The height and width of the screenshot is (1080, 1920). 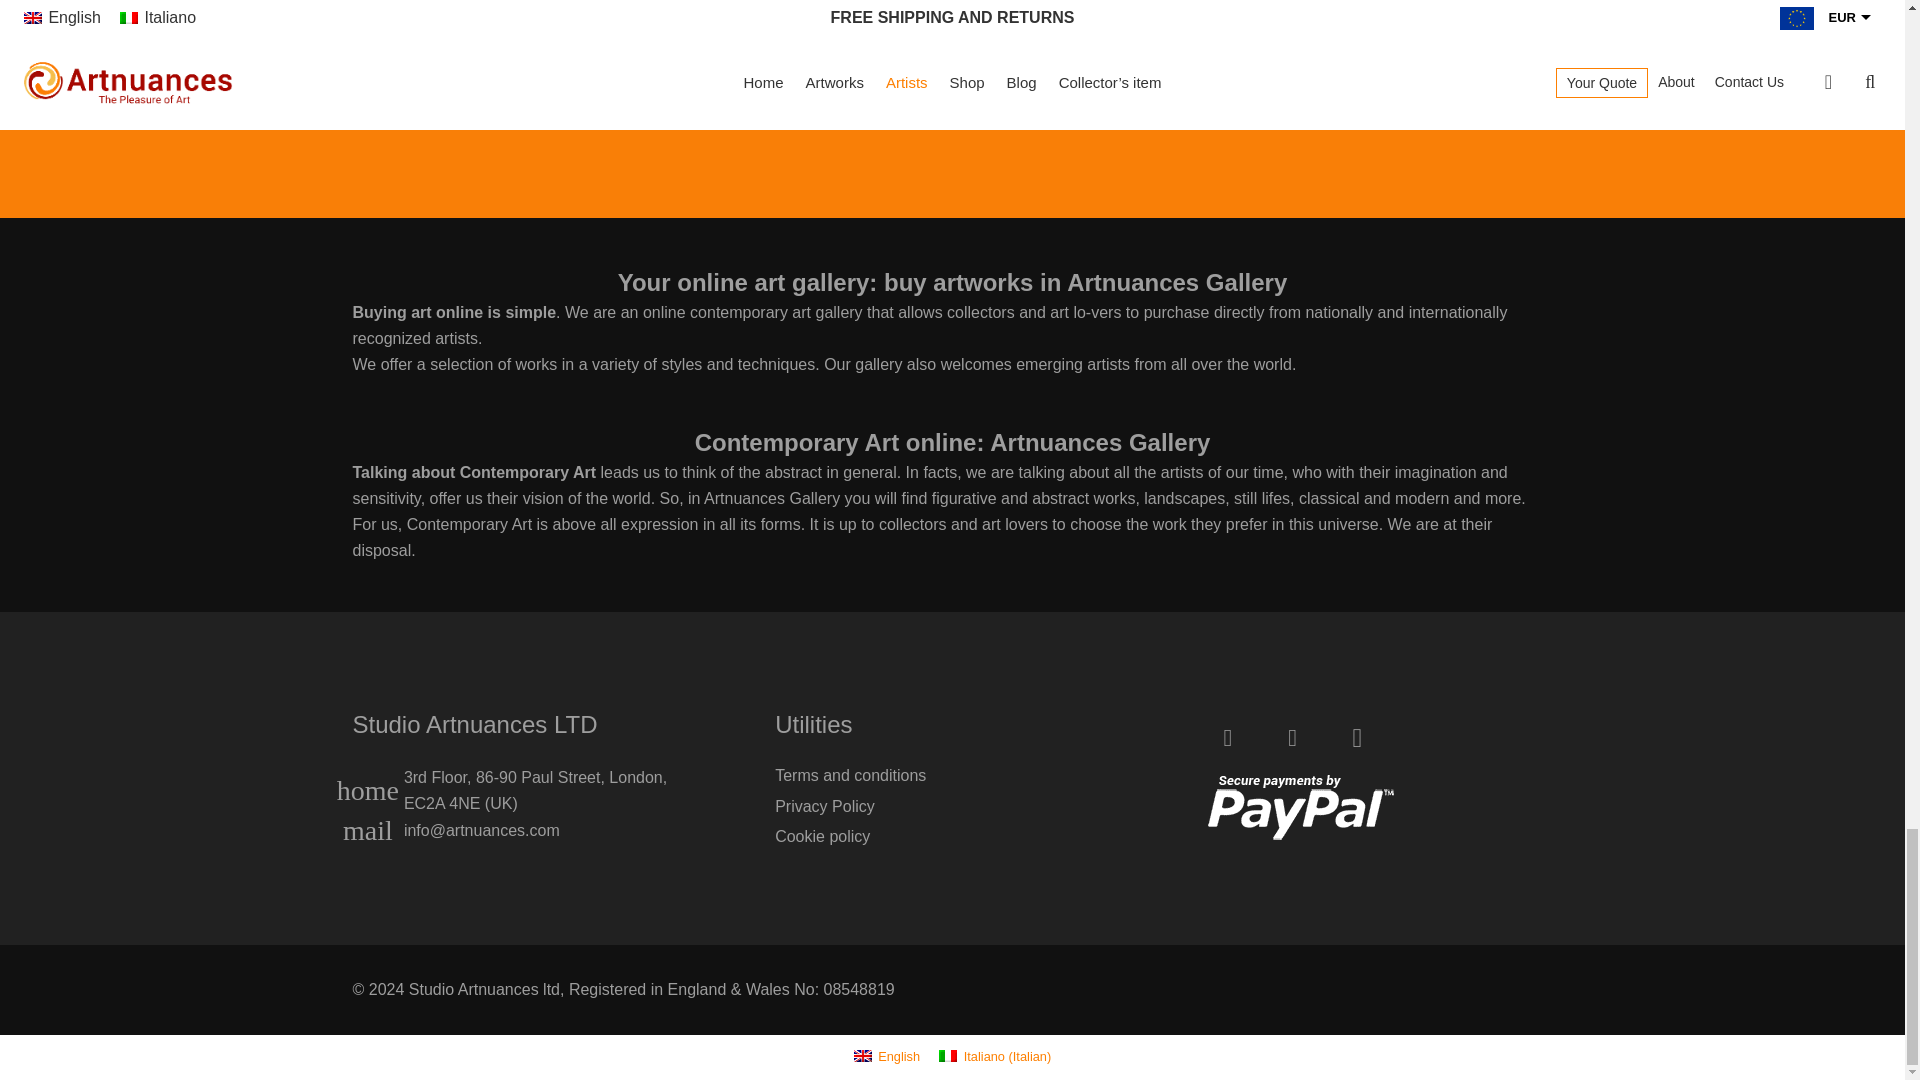 What do you see at coordinates (1356, 738) in the screenshot?
I see `Instagram` at bounding box center [1356, 738].